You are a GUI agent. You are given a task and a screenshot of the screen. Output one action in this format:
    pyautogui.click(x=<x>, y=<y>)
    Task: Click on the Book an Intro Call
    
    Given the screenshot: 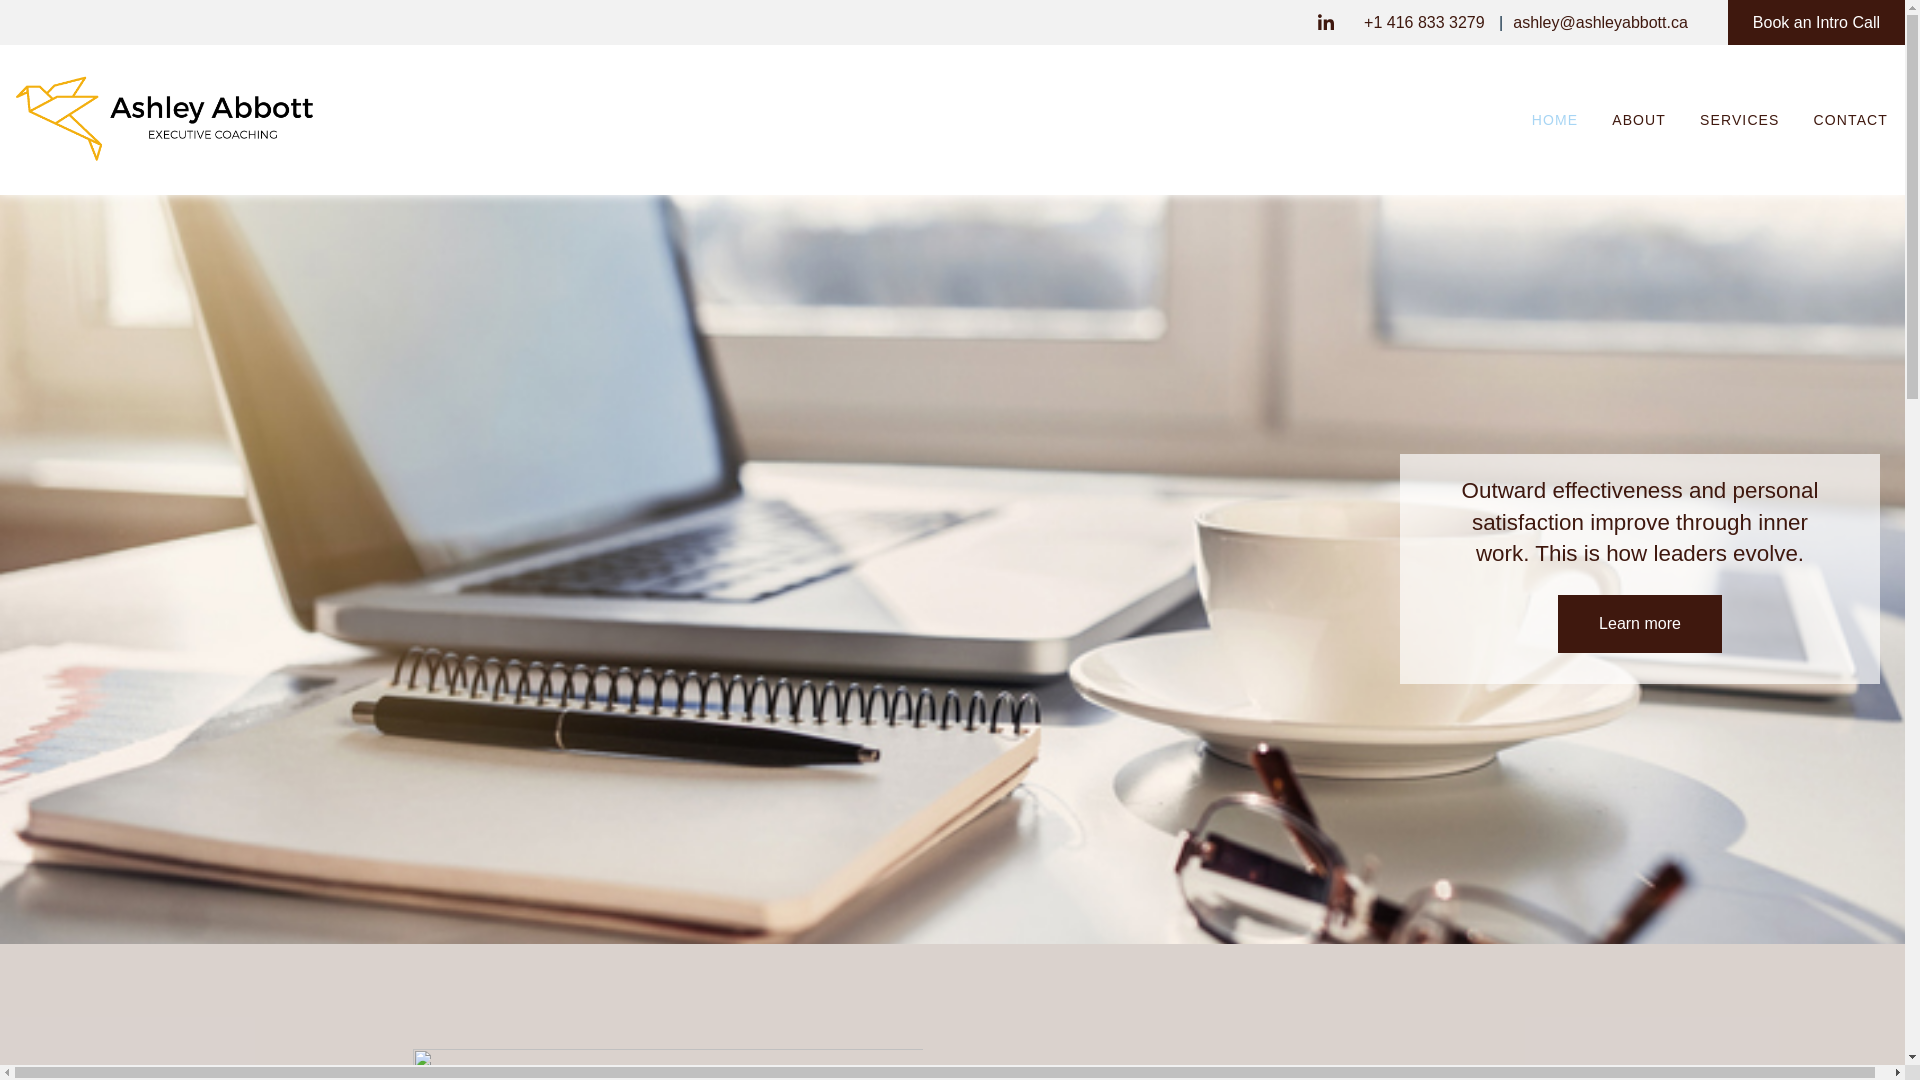 What is the action you would take?
    pyautogui.click(x=1816, y=22)
    